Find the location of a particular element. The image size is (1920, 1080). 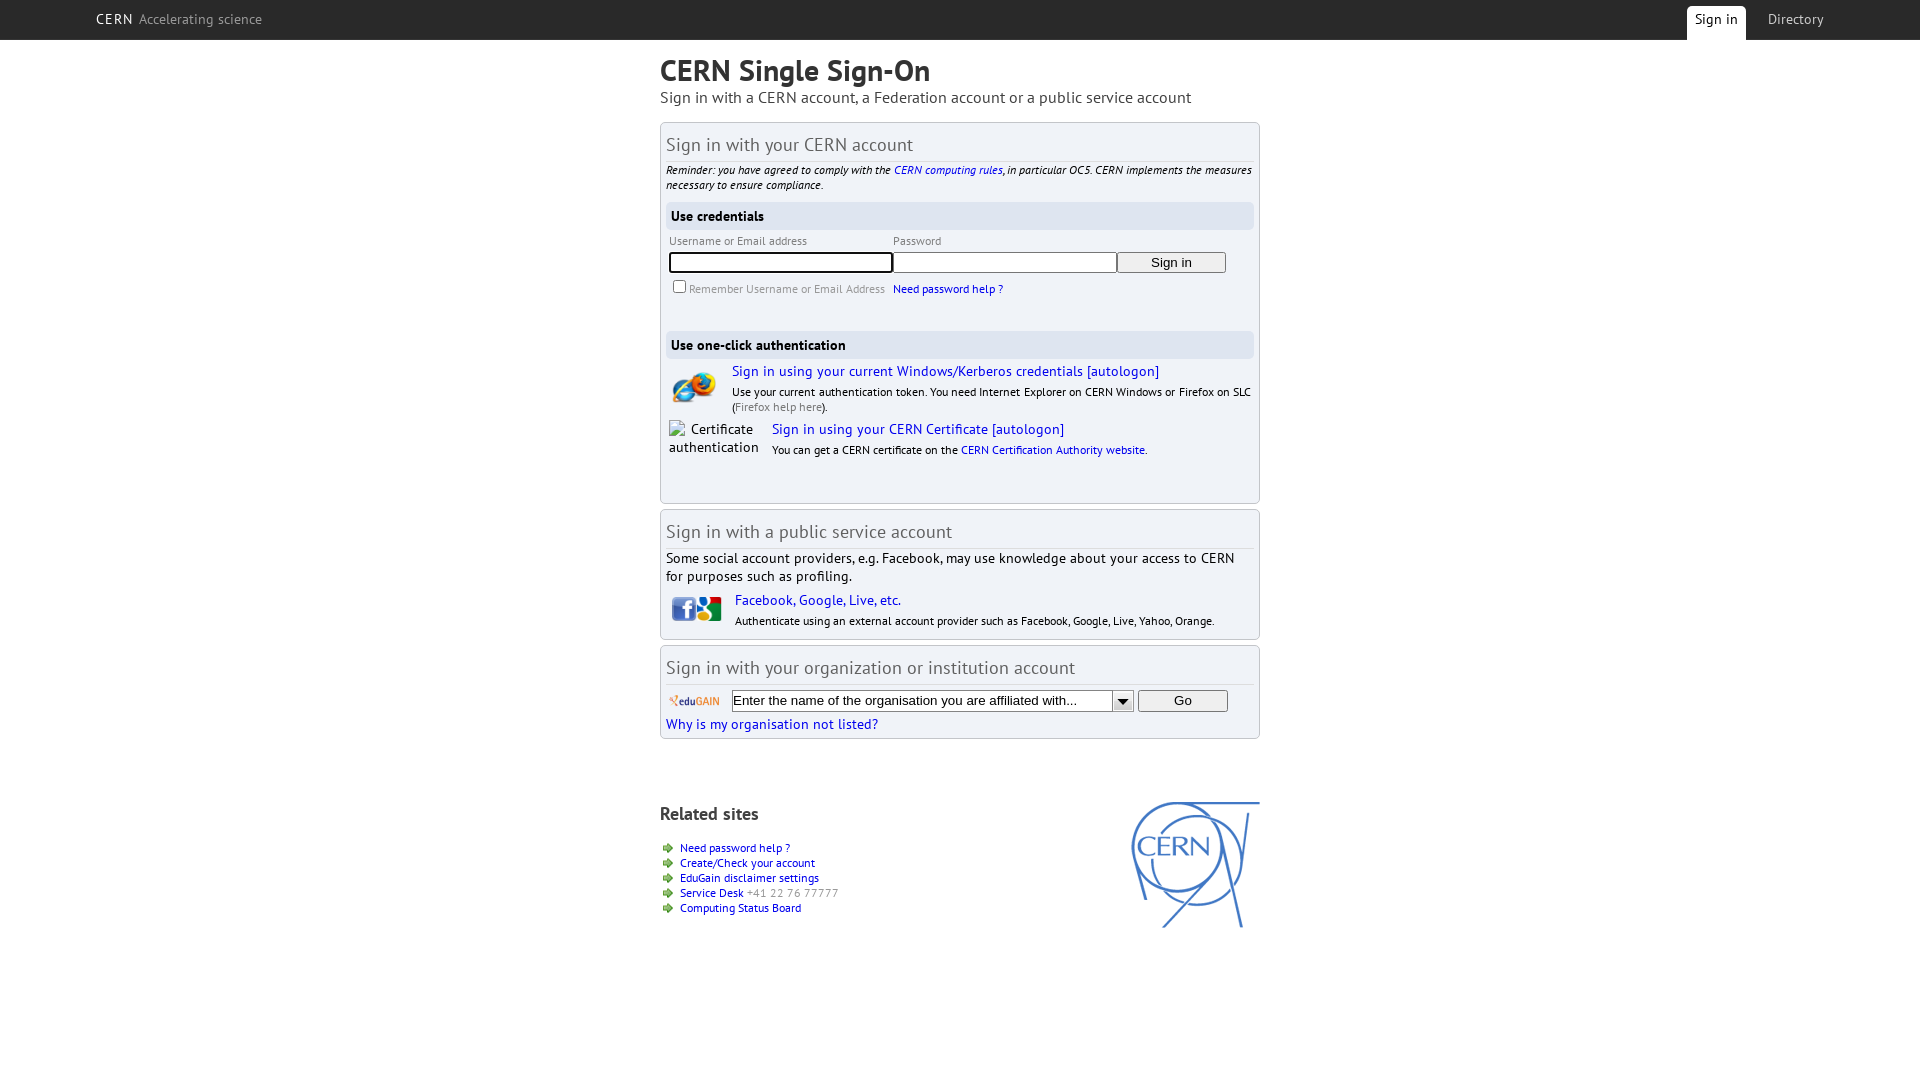

Firefox help here is located at coordinates (778, 406).